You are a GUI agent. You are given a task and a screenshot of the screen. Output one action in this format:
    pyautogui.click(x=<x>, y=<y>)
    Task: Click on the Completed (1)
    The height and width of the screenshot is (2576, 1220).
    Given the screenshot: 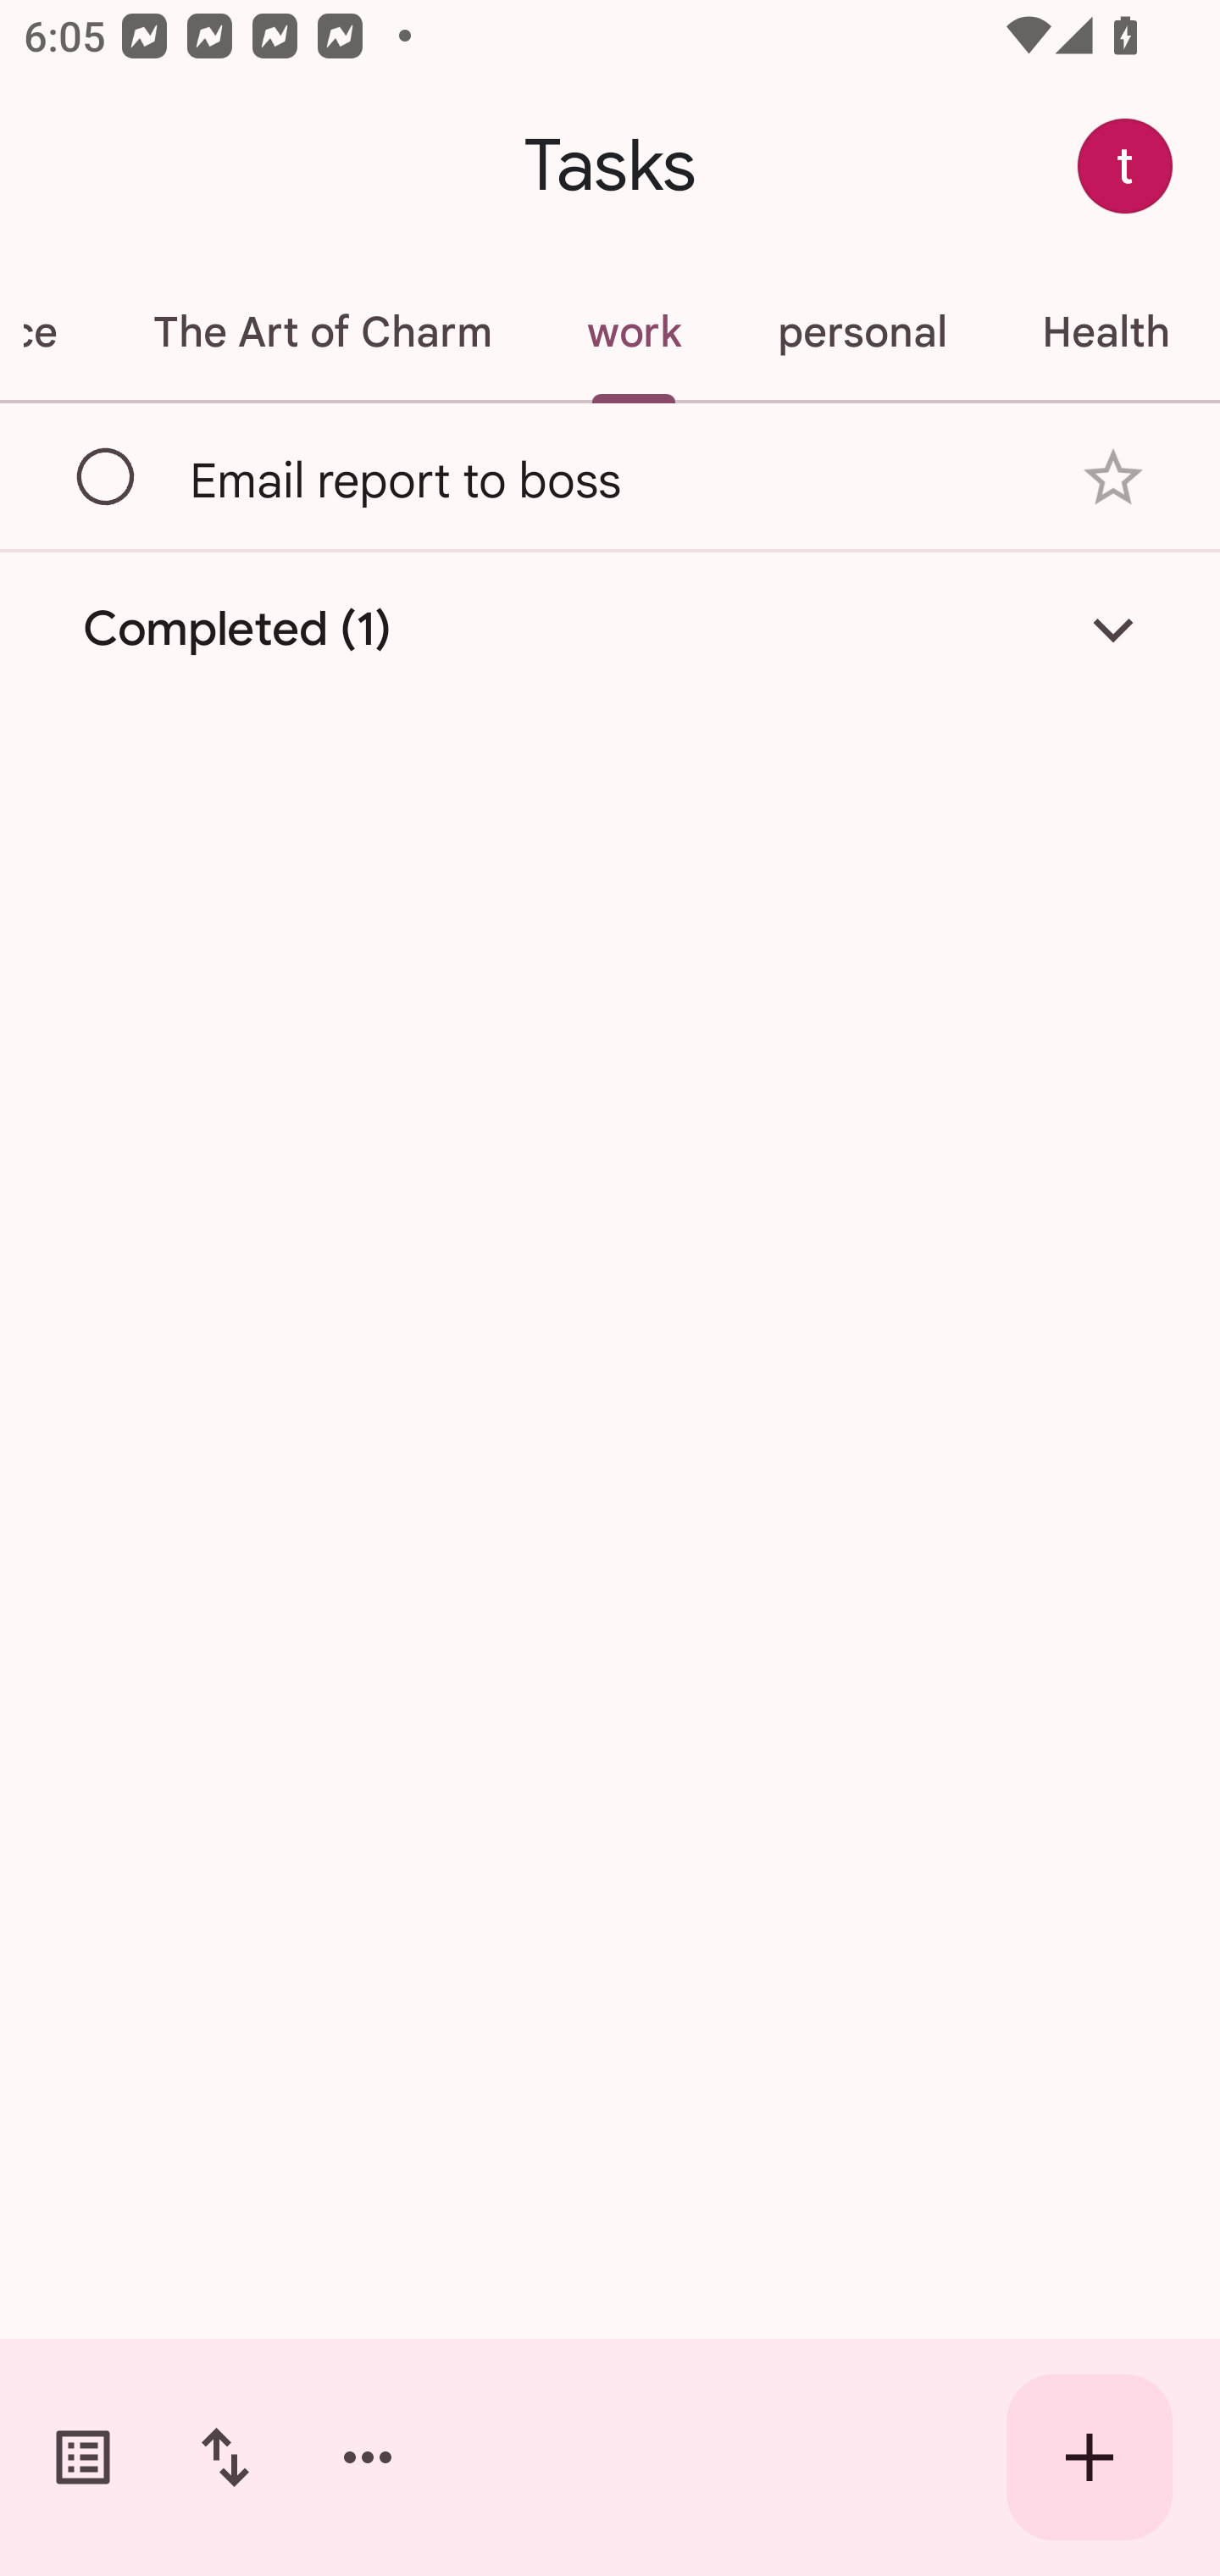 What is the action you would take?
    pyautogui.click(x=610, y=628)
    